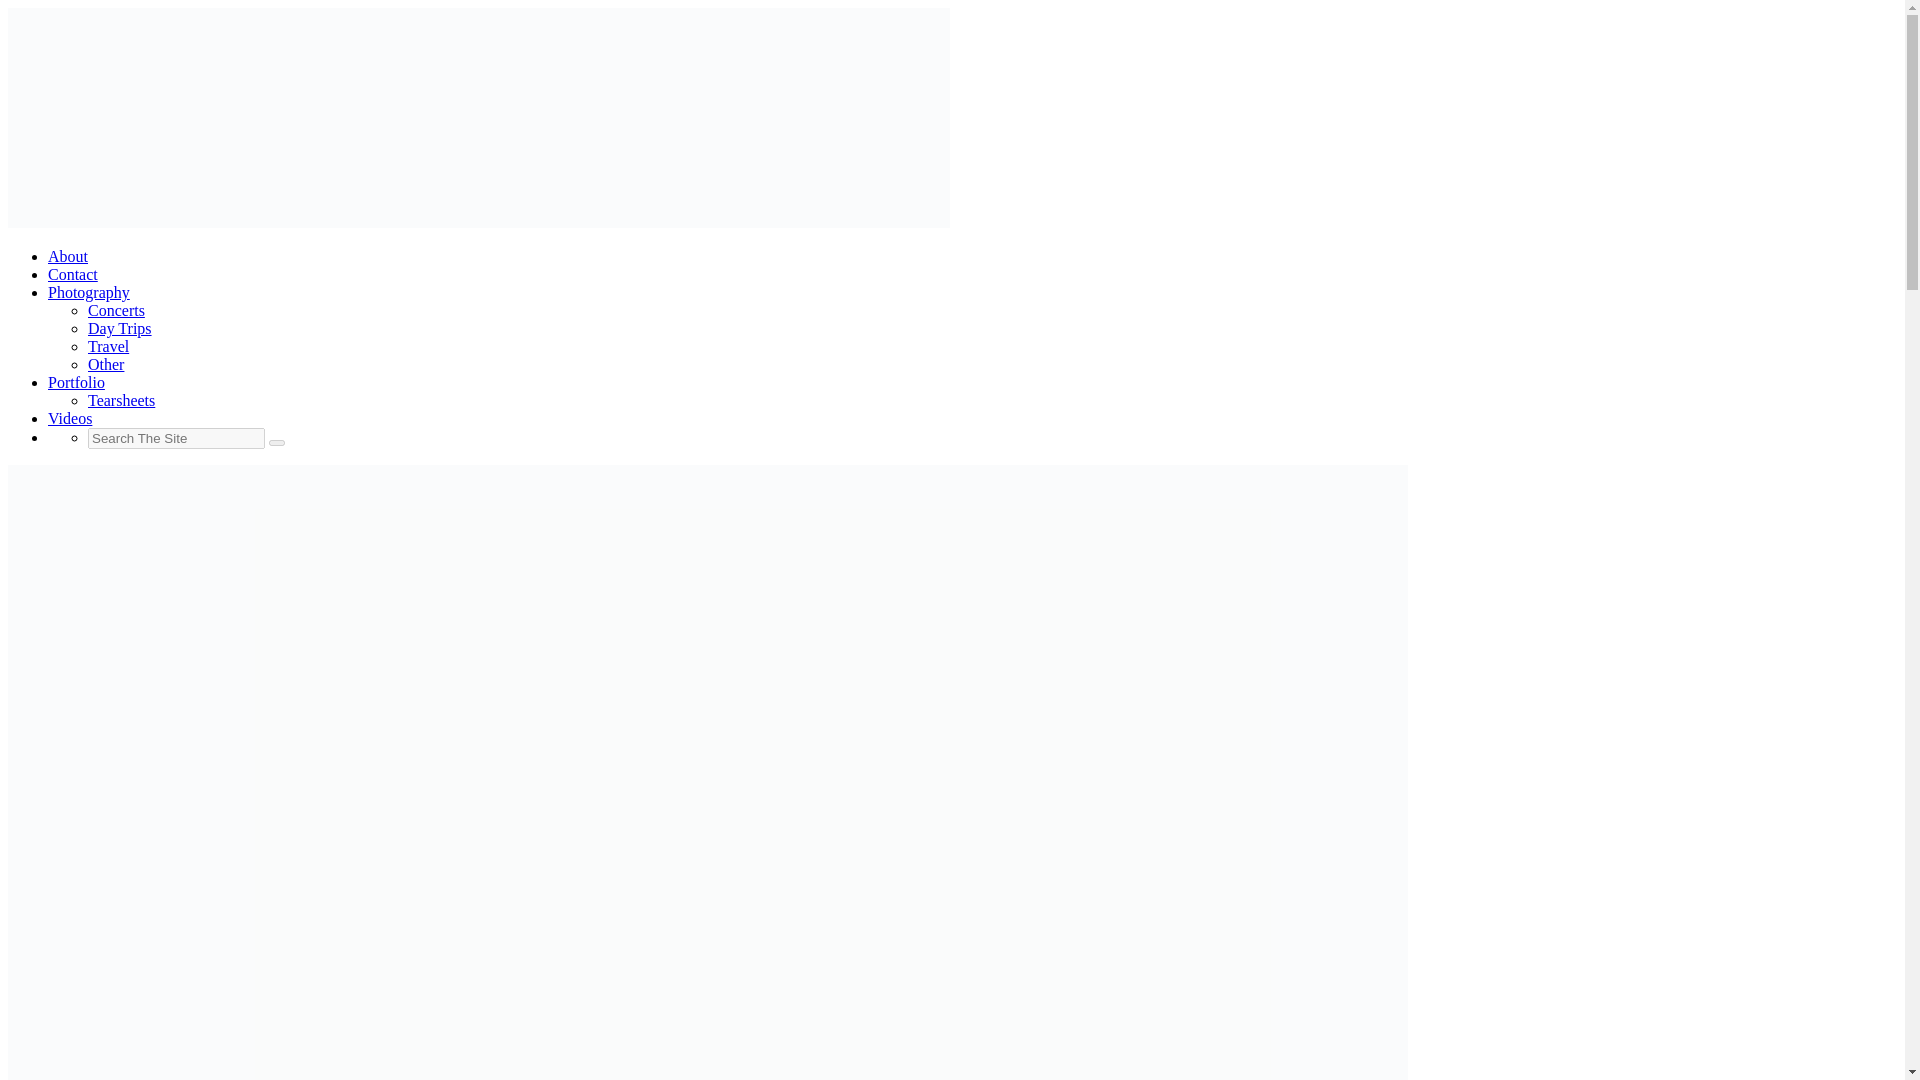 The image size is (1920, 1080). What do you see at coordinates (76, 382) in the screenshot?
I see `Portfolio` at bounding box center [76, 382].